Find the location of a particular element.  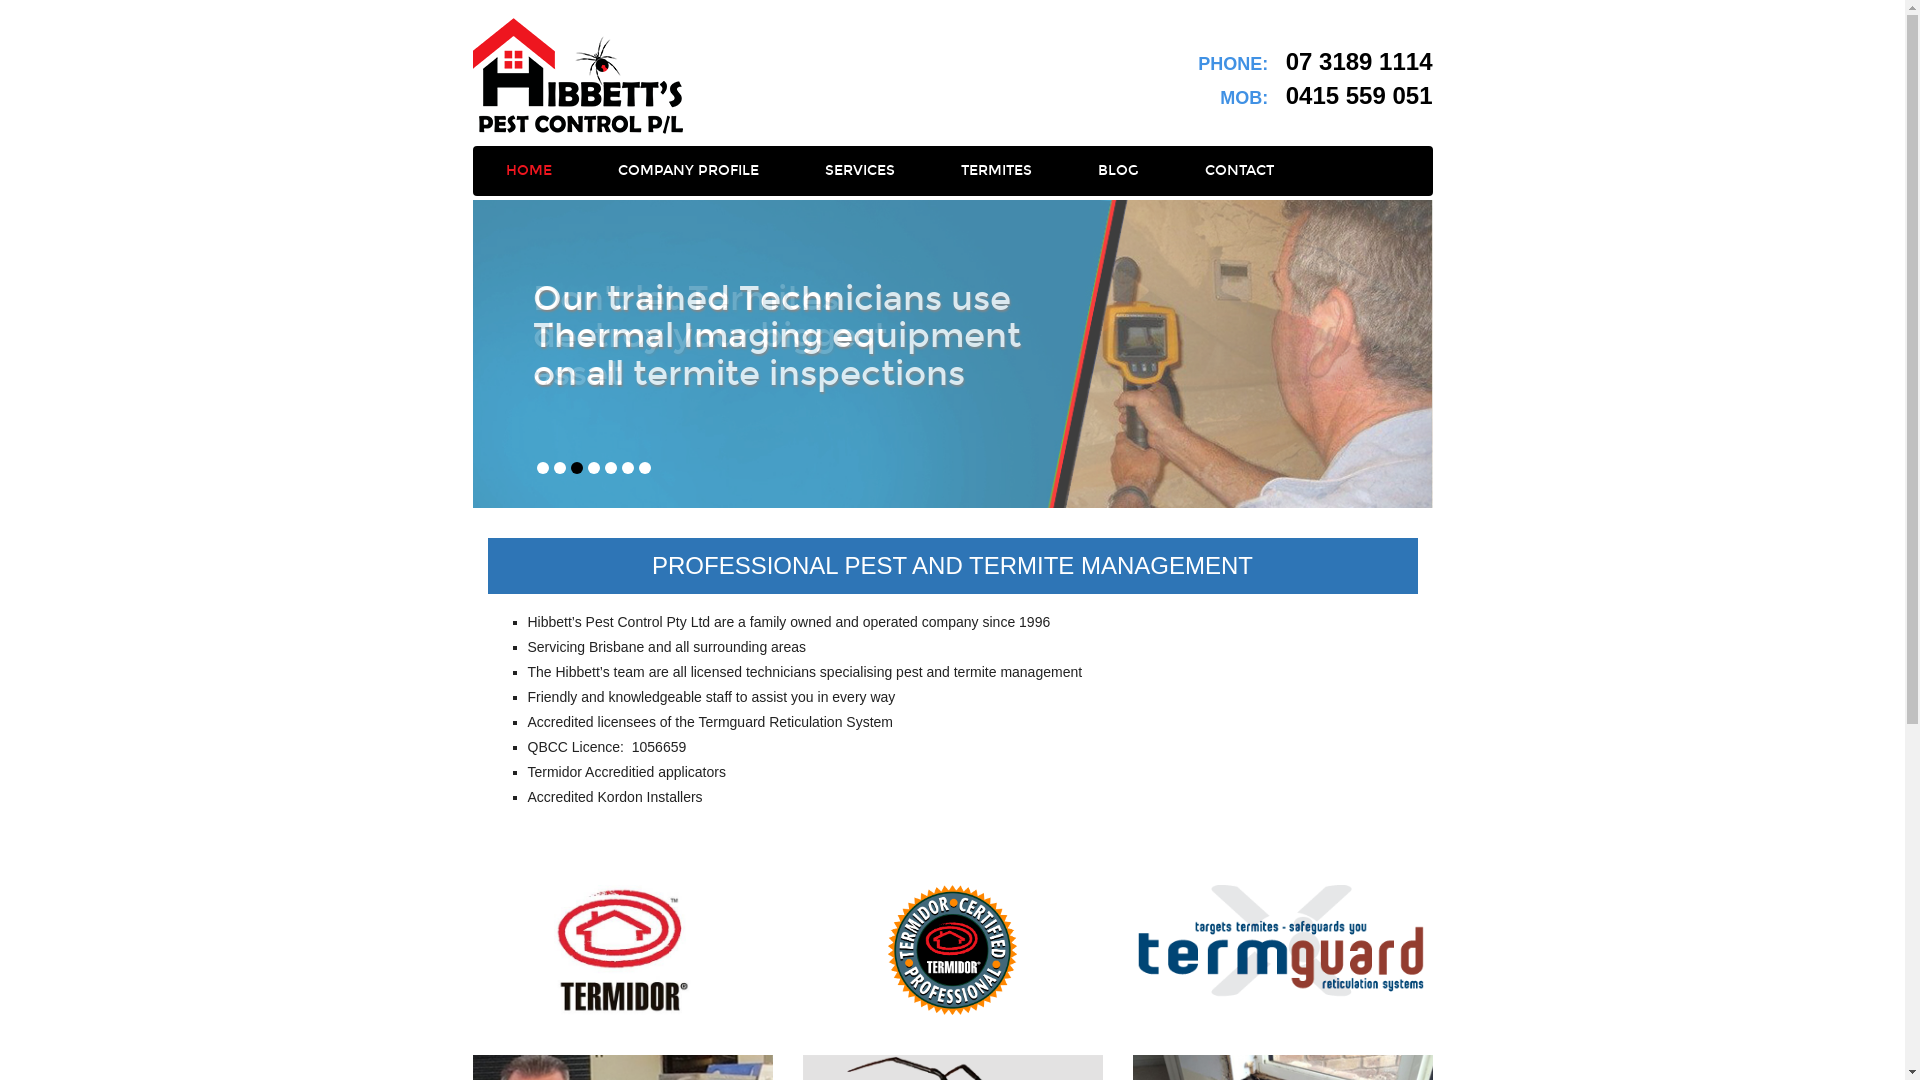

3 is located at coordinates (576, 468).